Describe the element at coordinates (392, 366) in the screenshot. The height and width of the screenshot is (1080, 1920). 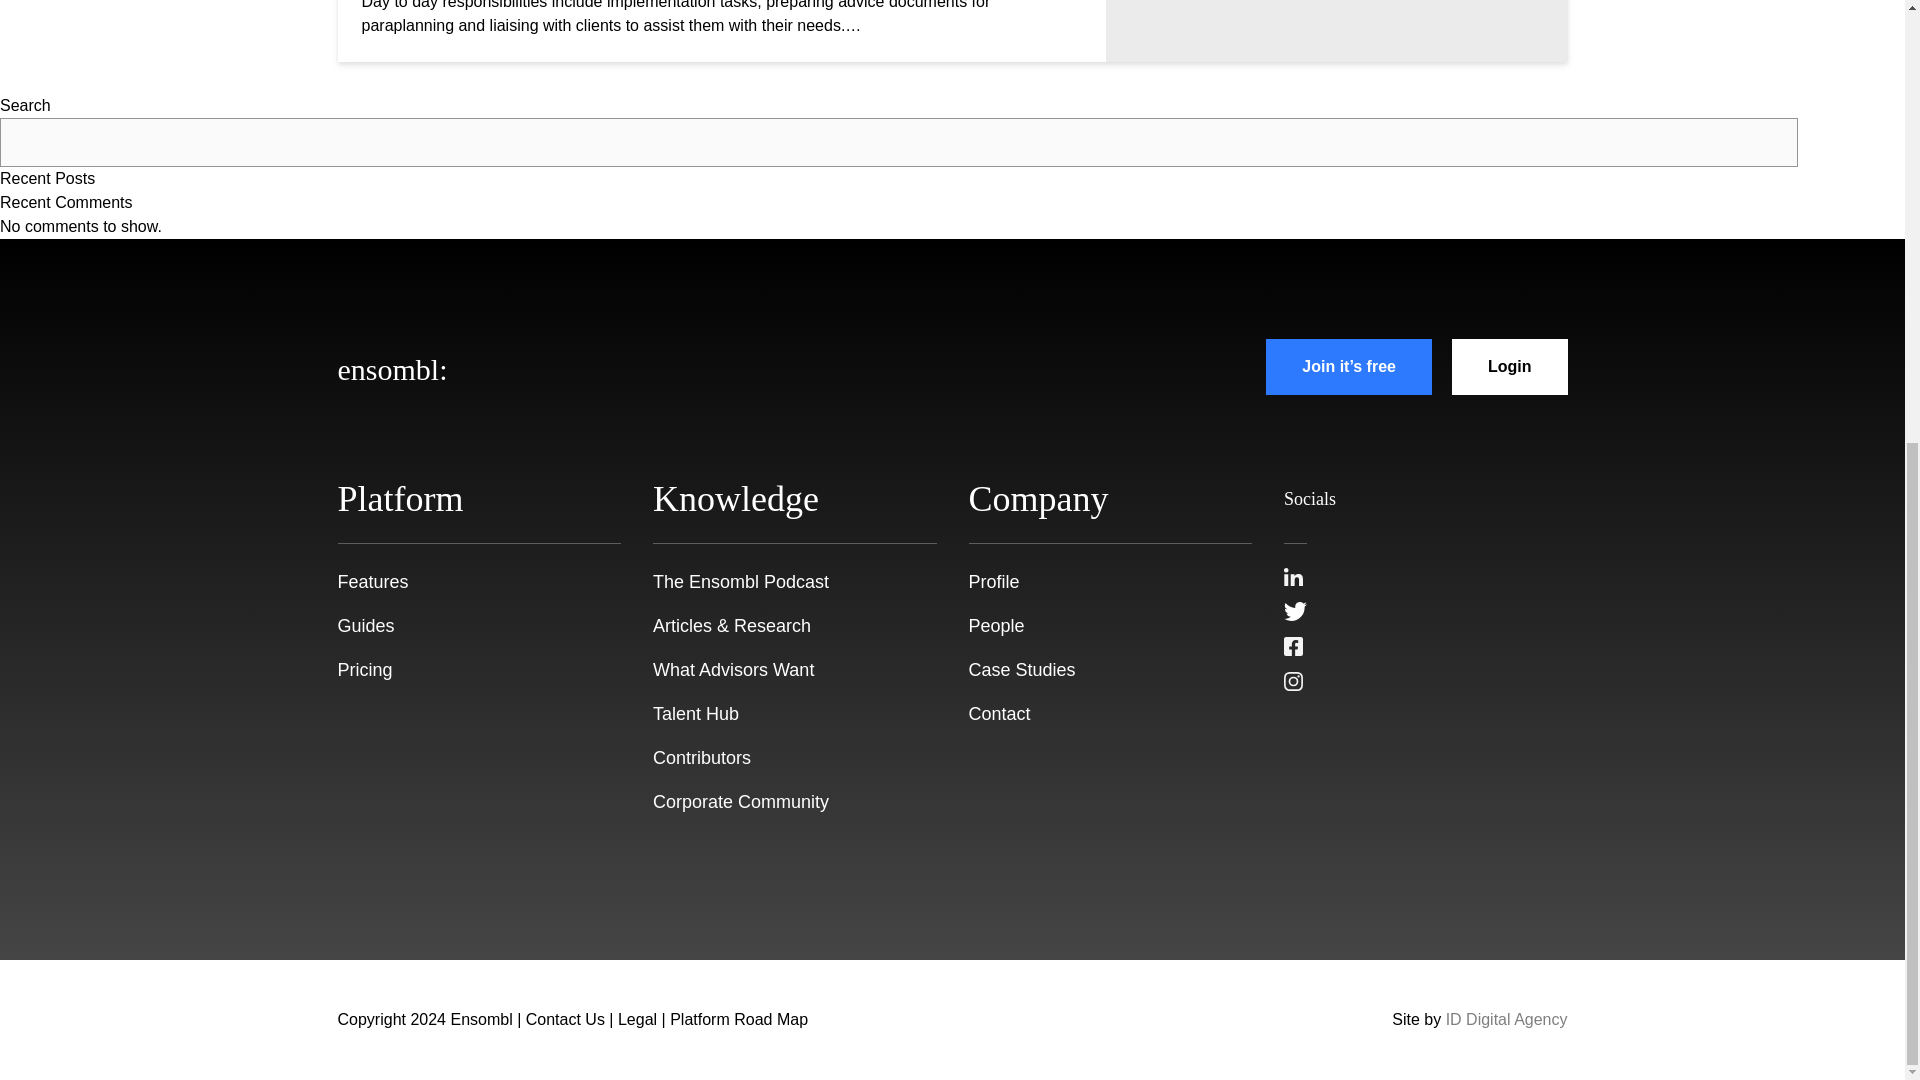
I see `ensombl:` at that location.